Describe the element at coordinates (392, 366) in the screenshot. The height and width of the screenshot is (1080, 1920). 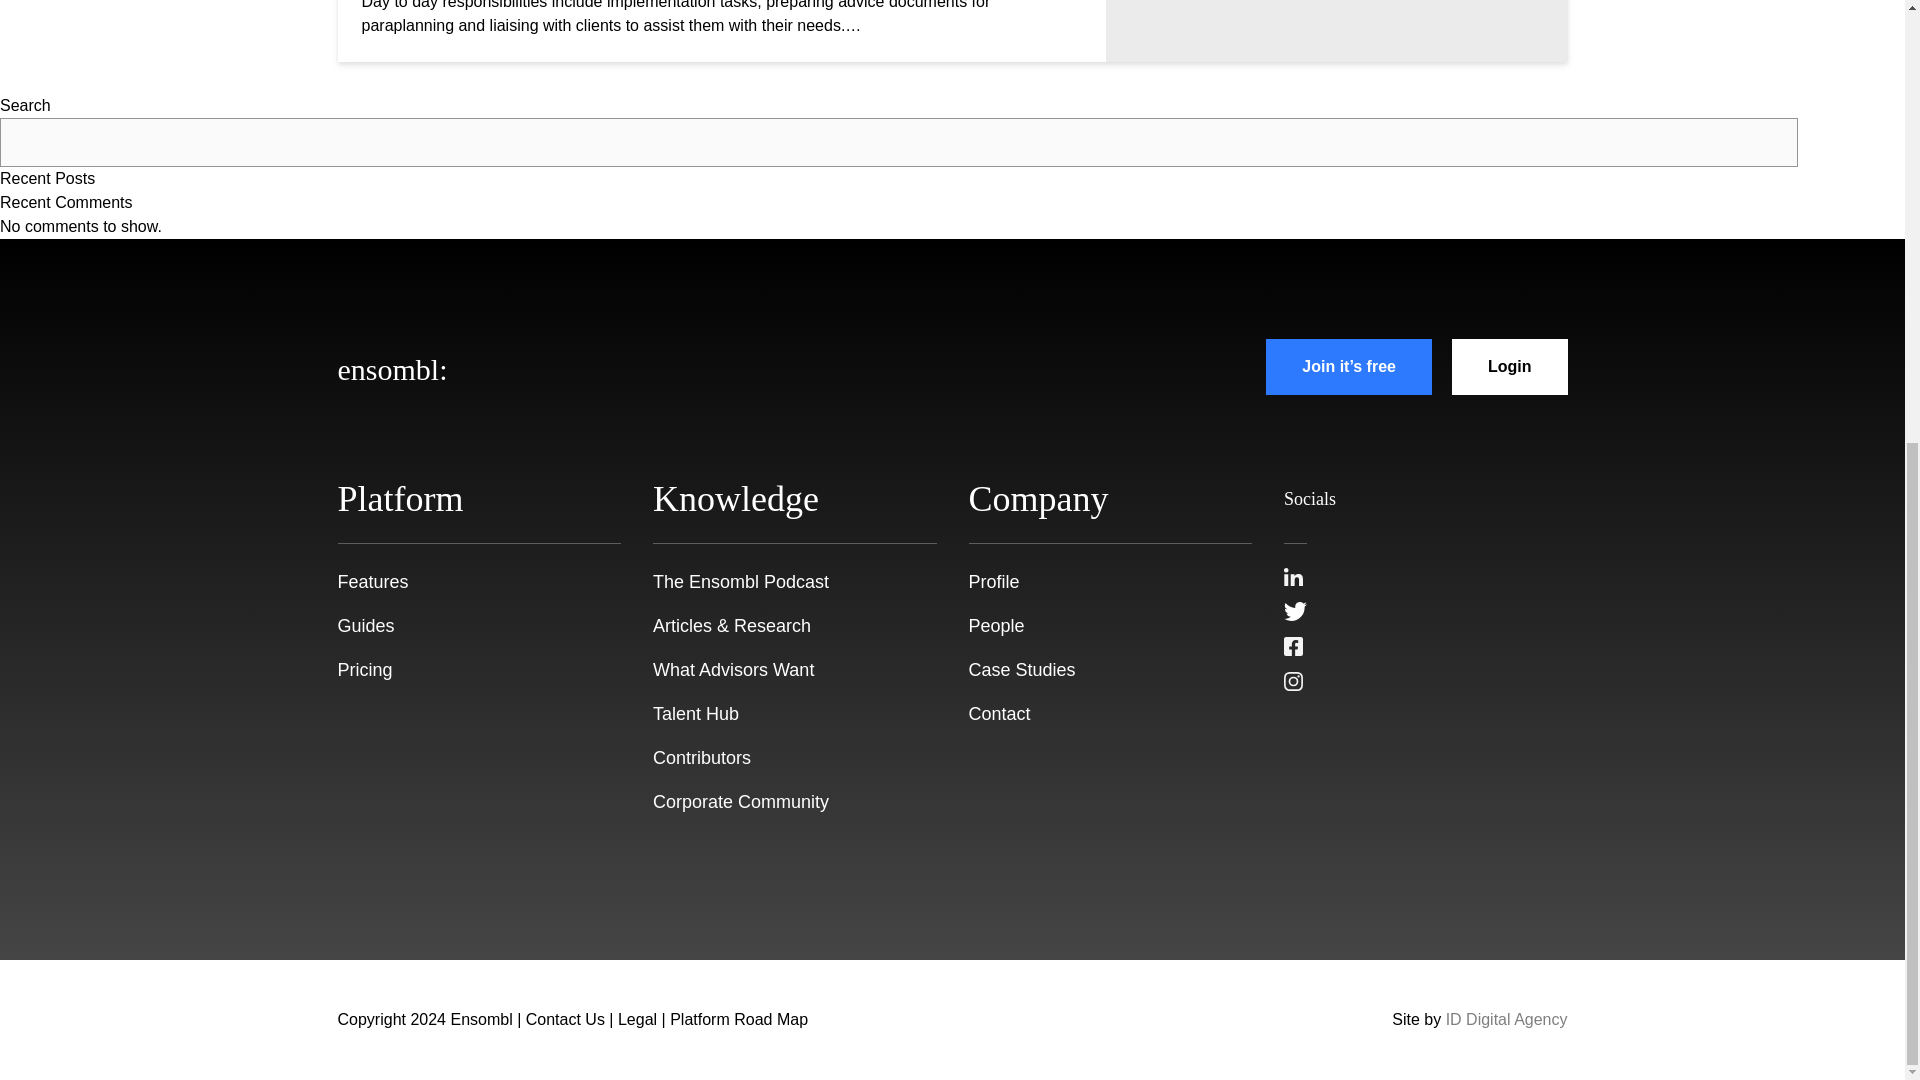
I see `ensombl:` at that location.